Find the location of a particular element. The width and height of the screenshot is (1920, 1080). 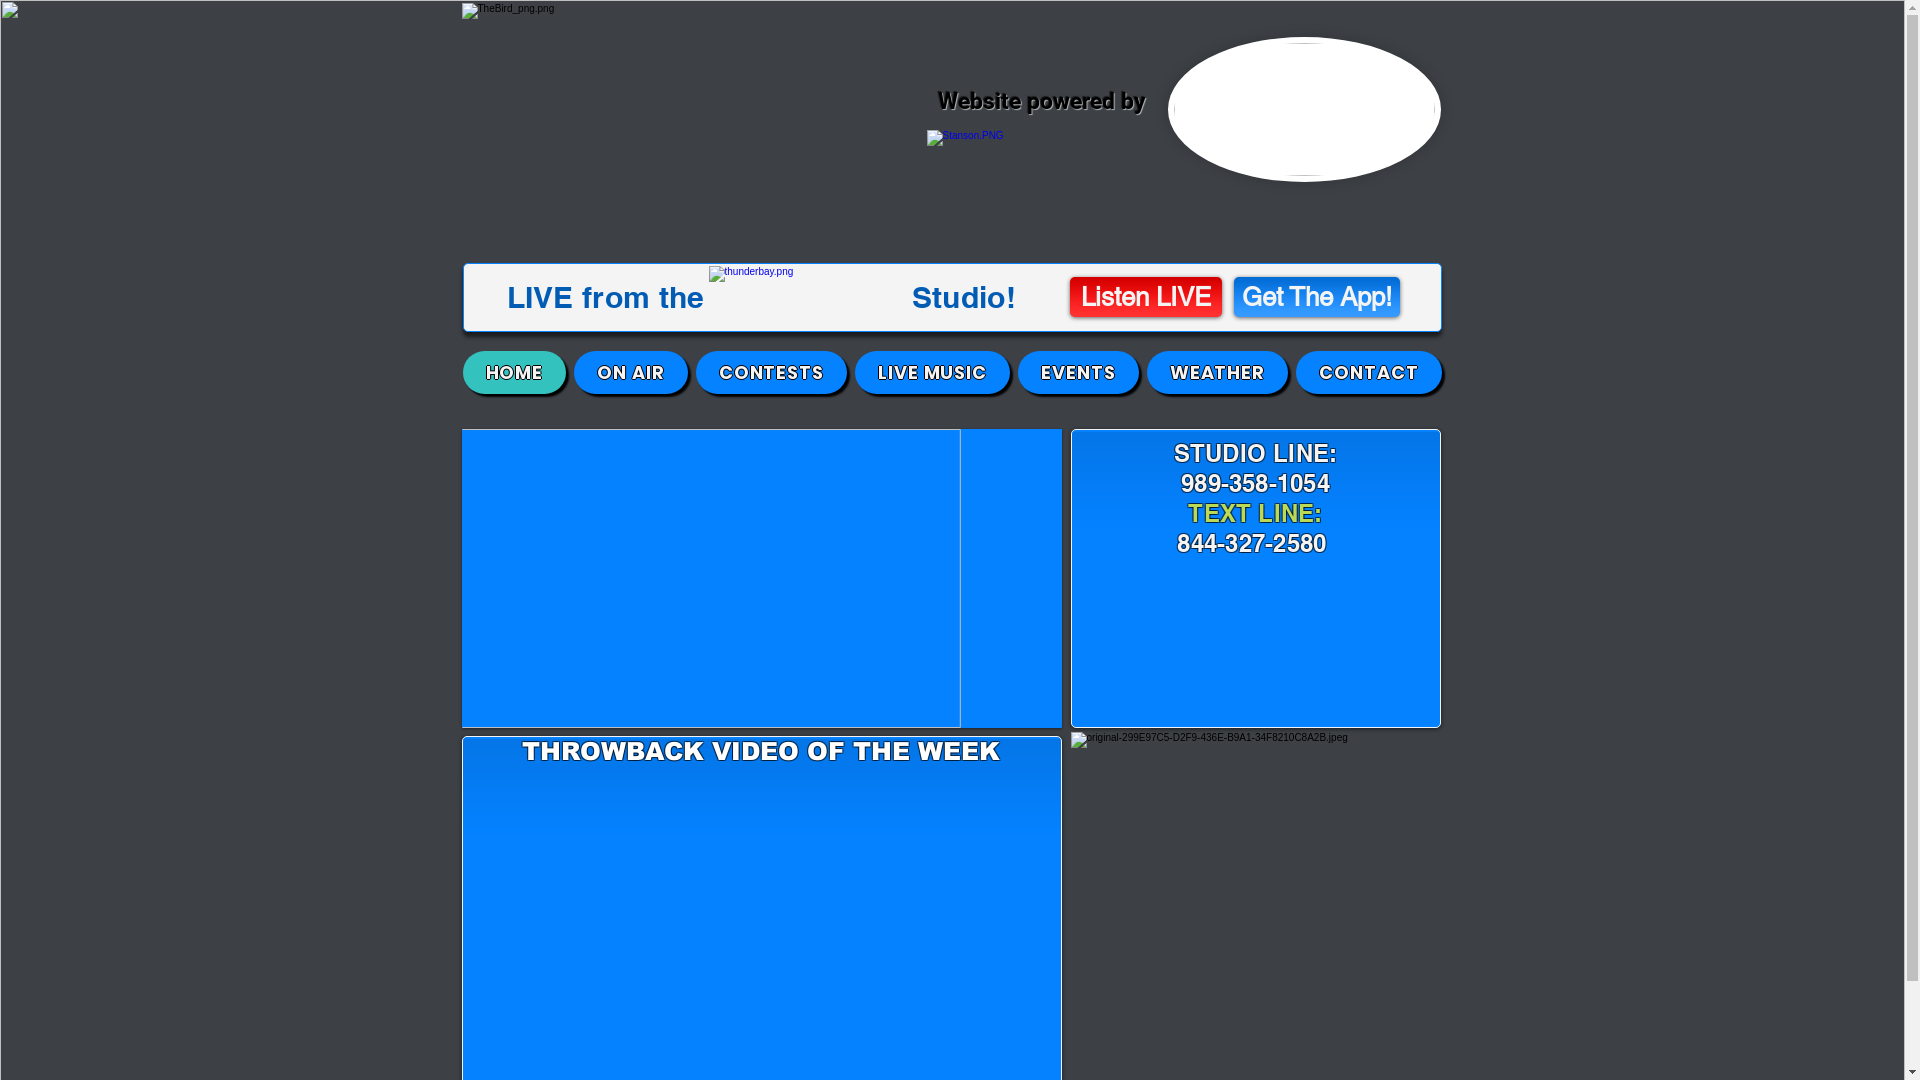

CONTACT is located at coordinates (1368, 372).